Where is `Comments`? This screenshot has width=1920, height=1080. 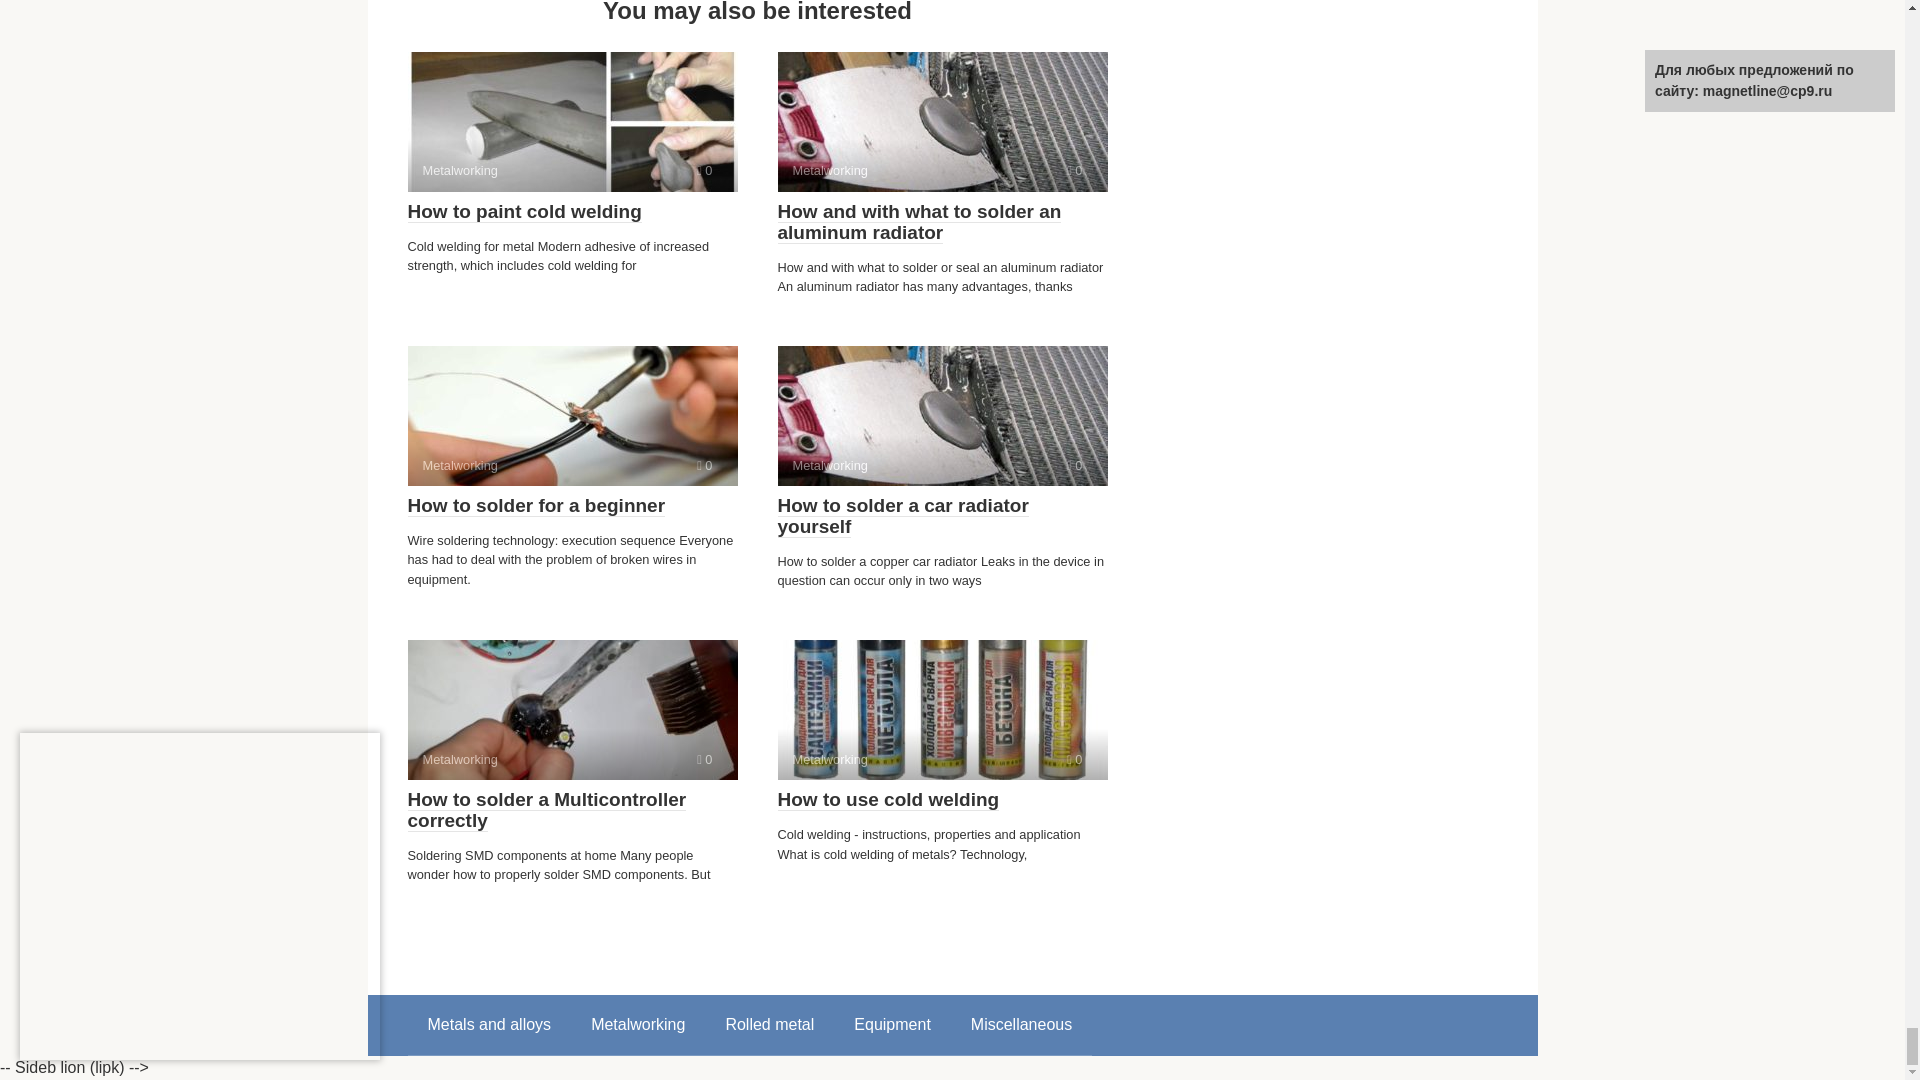
Comments is located at coordinates (536, 506).